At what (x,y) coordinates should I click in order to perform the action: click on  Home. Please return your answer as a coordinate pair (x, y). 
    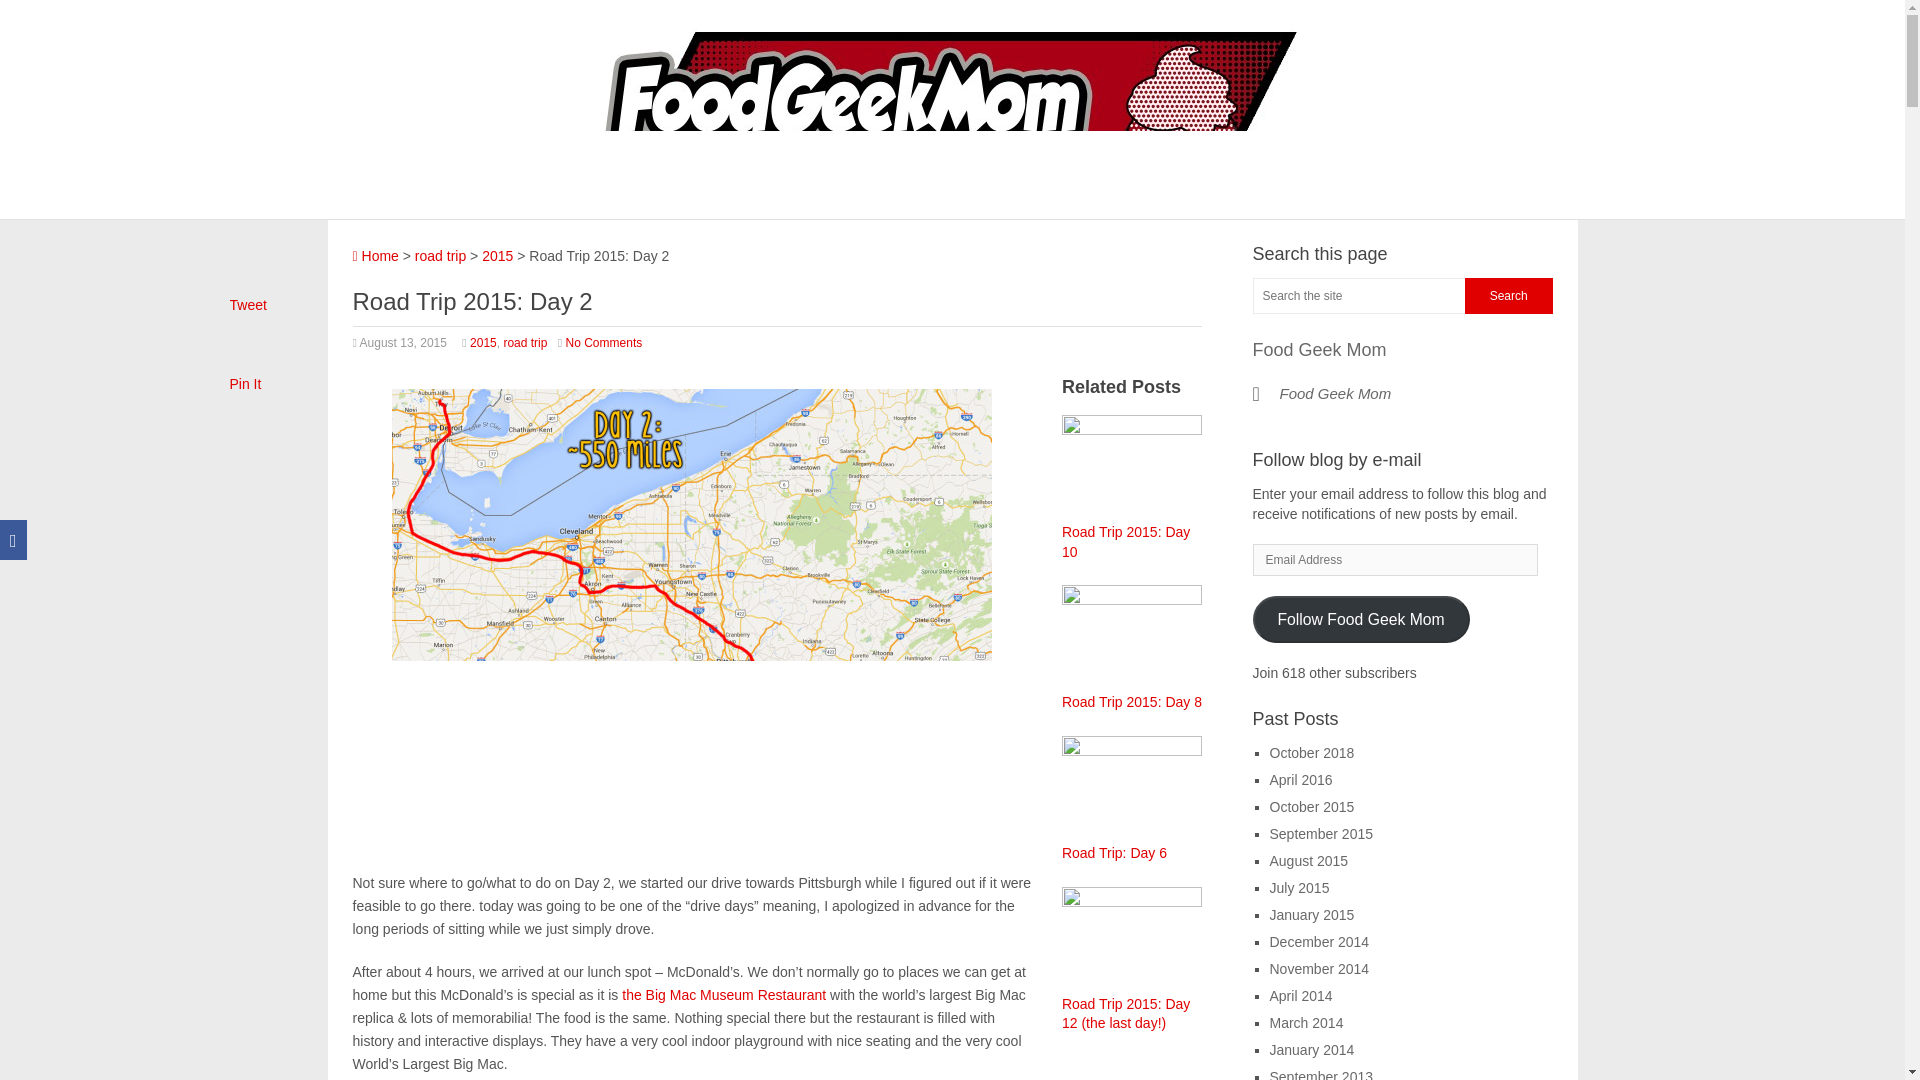
    Looking at the image, I should click on (374, 256).